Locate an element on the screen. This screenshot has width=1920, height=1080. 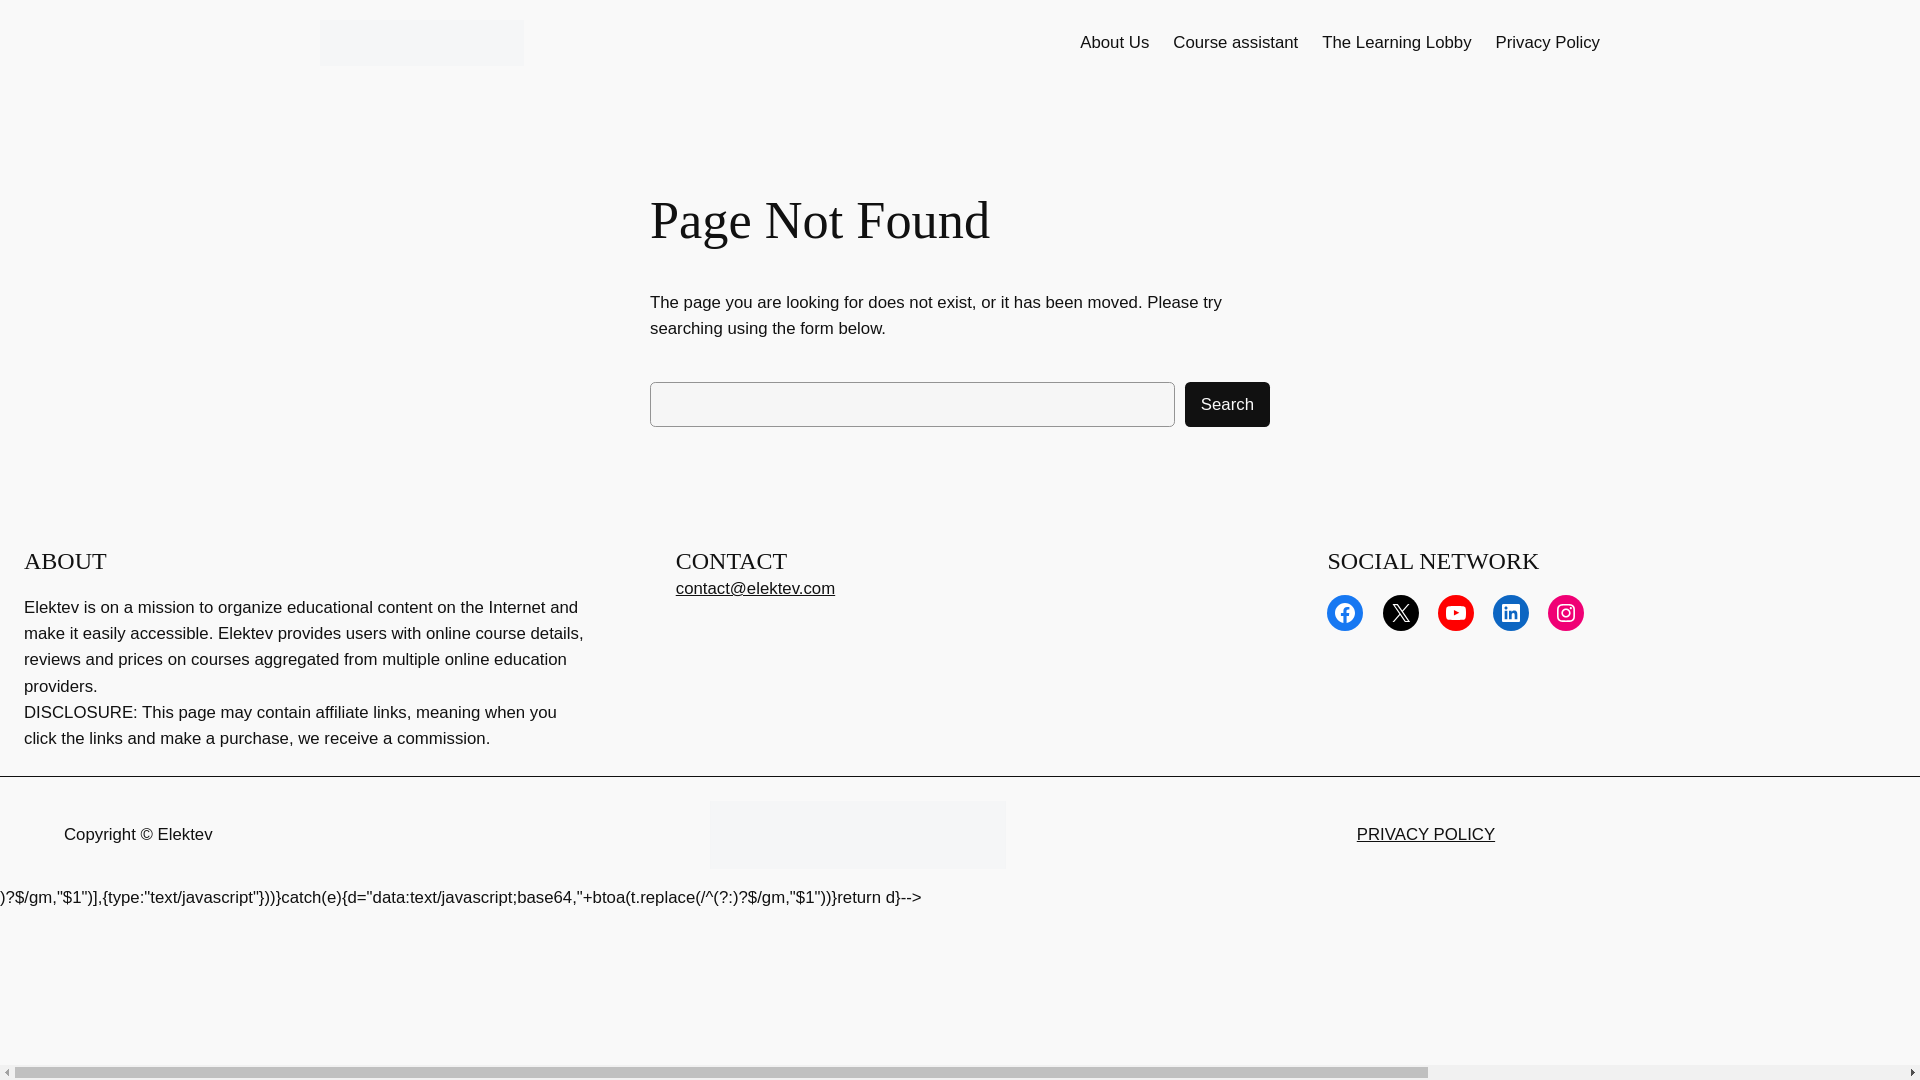
Instagram is located at coordinates (1566, 612).